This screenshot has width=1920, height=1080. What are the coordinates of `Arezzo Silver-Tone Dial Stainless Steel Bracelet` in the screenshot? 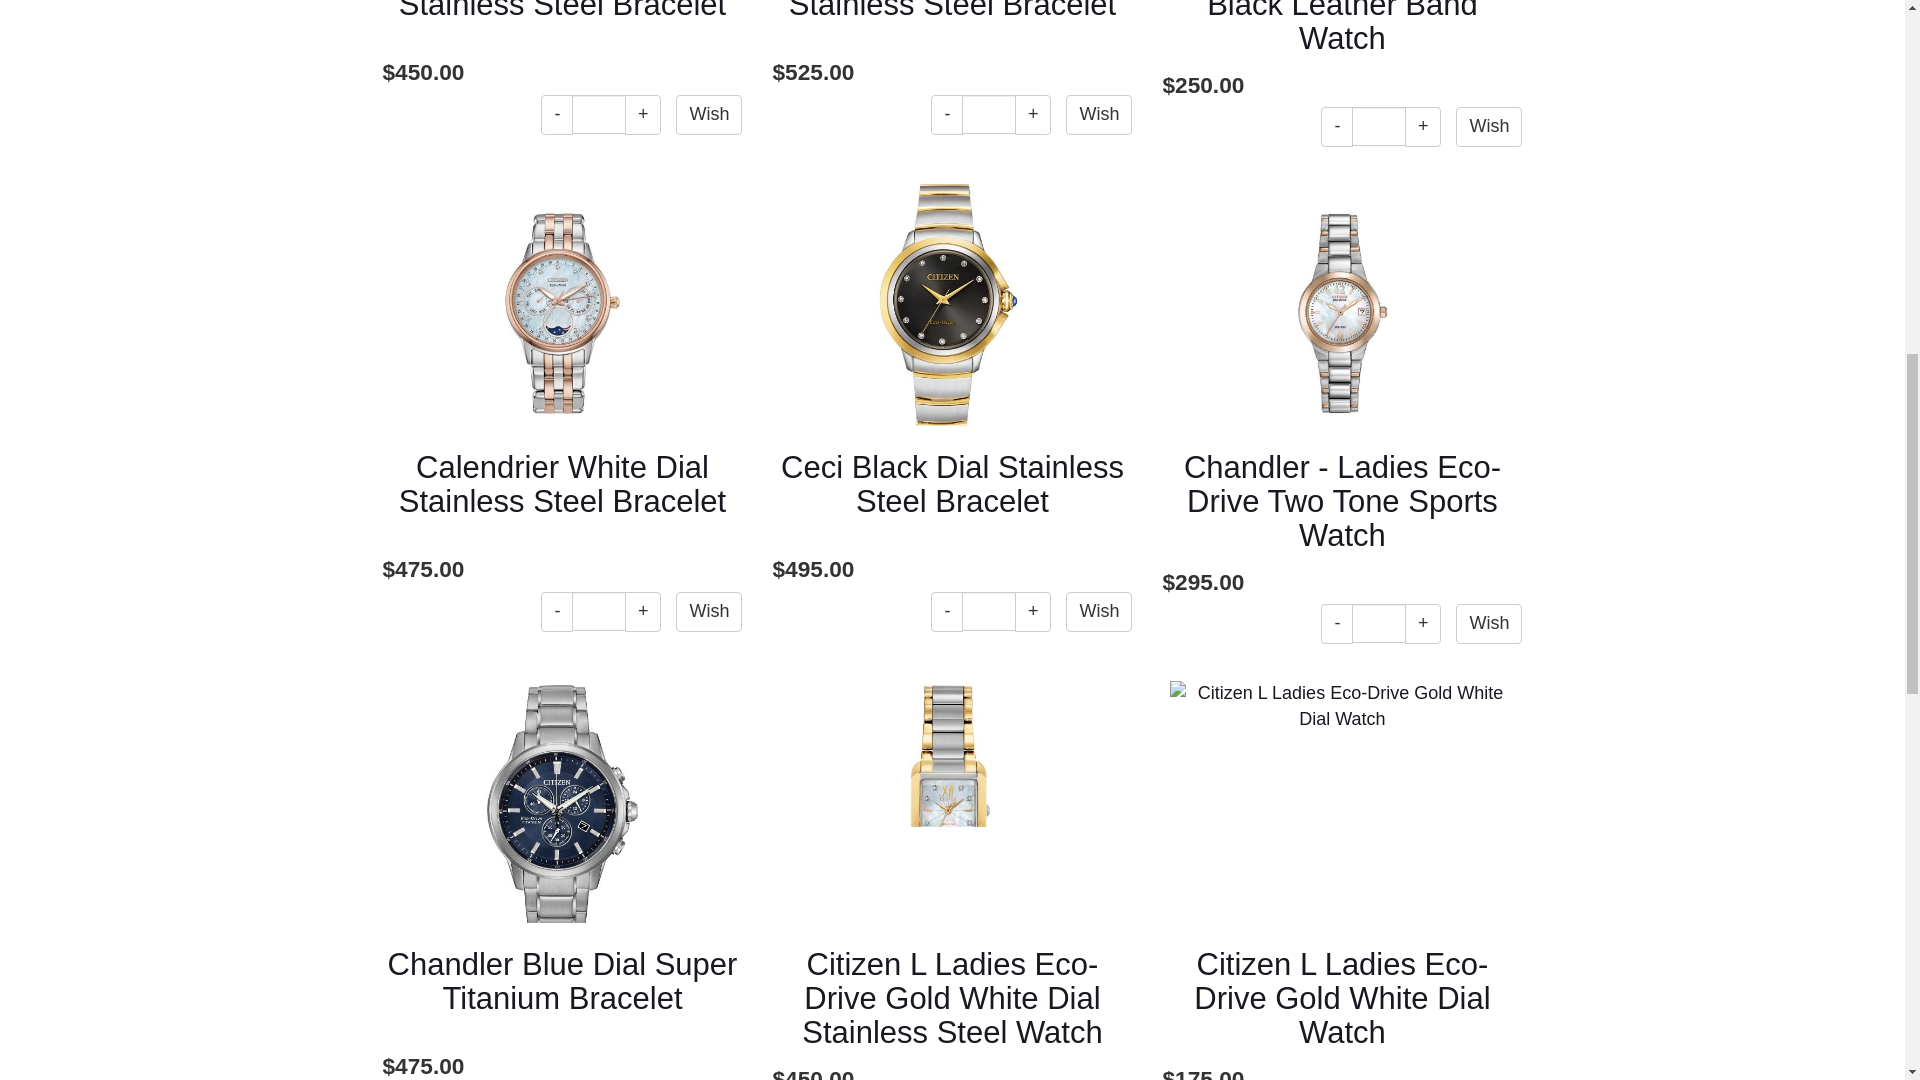 It's located at (562, 10).